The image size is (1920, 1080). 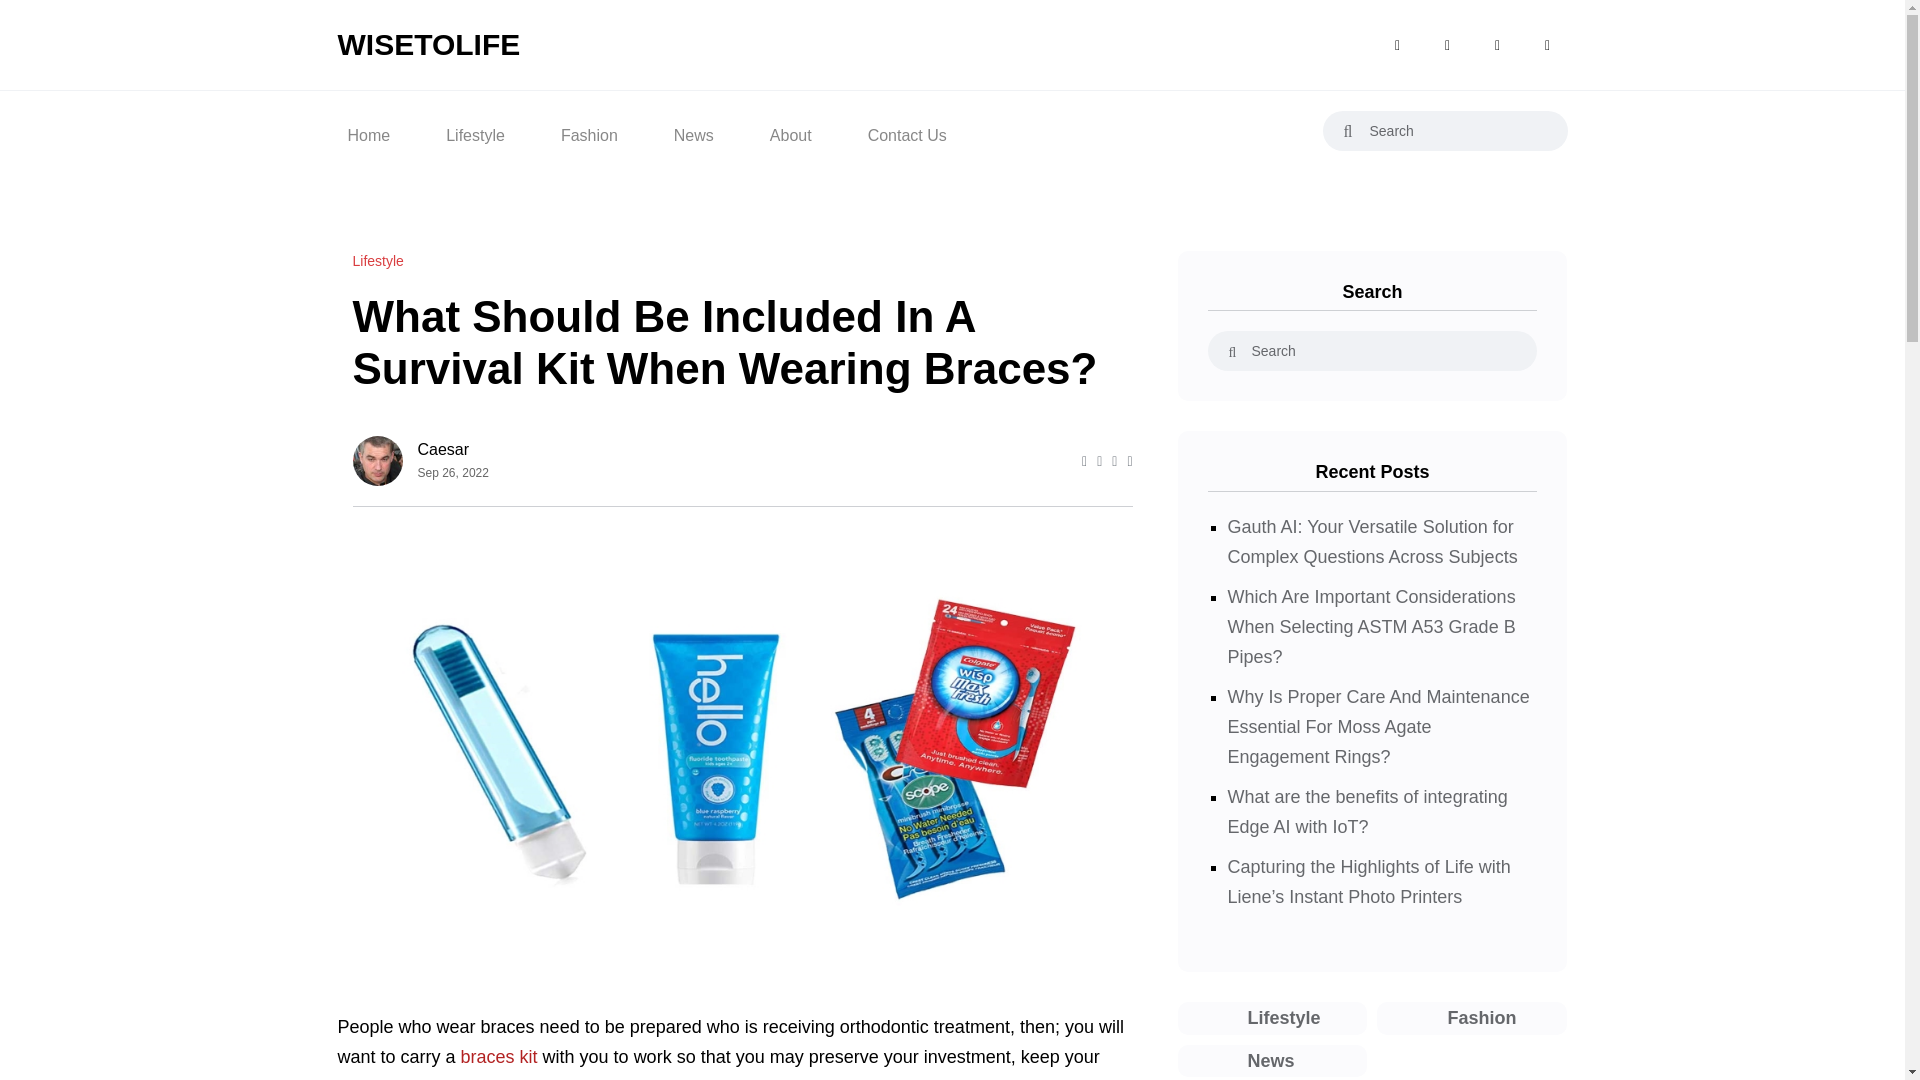 I want to click on Fashion, so click(x=1471, y=1018).